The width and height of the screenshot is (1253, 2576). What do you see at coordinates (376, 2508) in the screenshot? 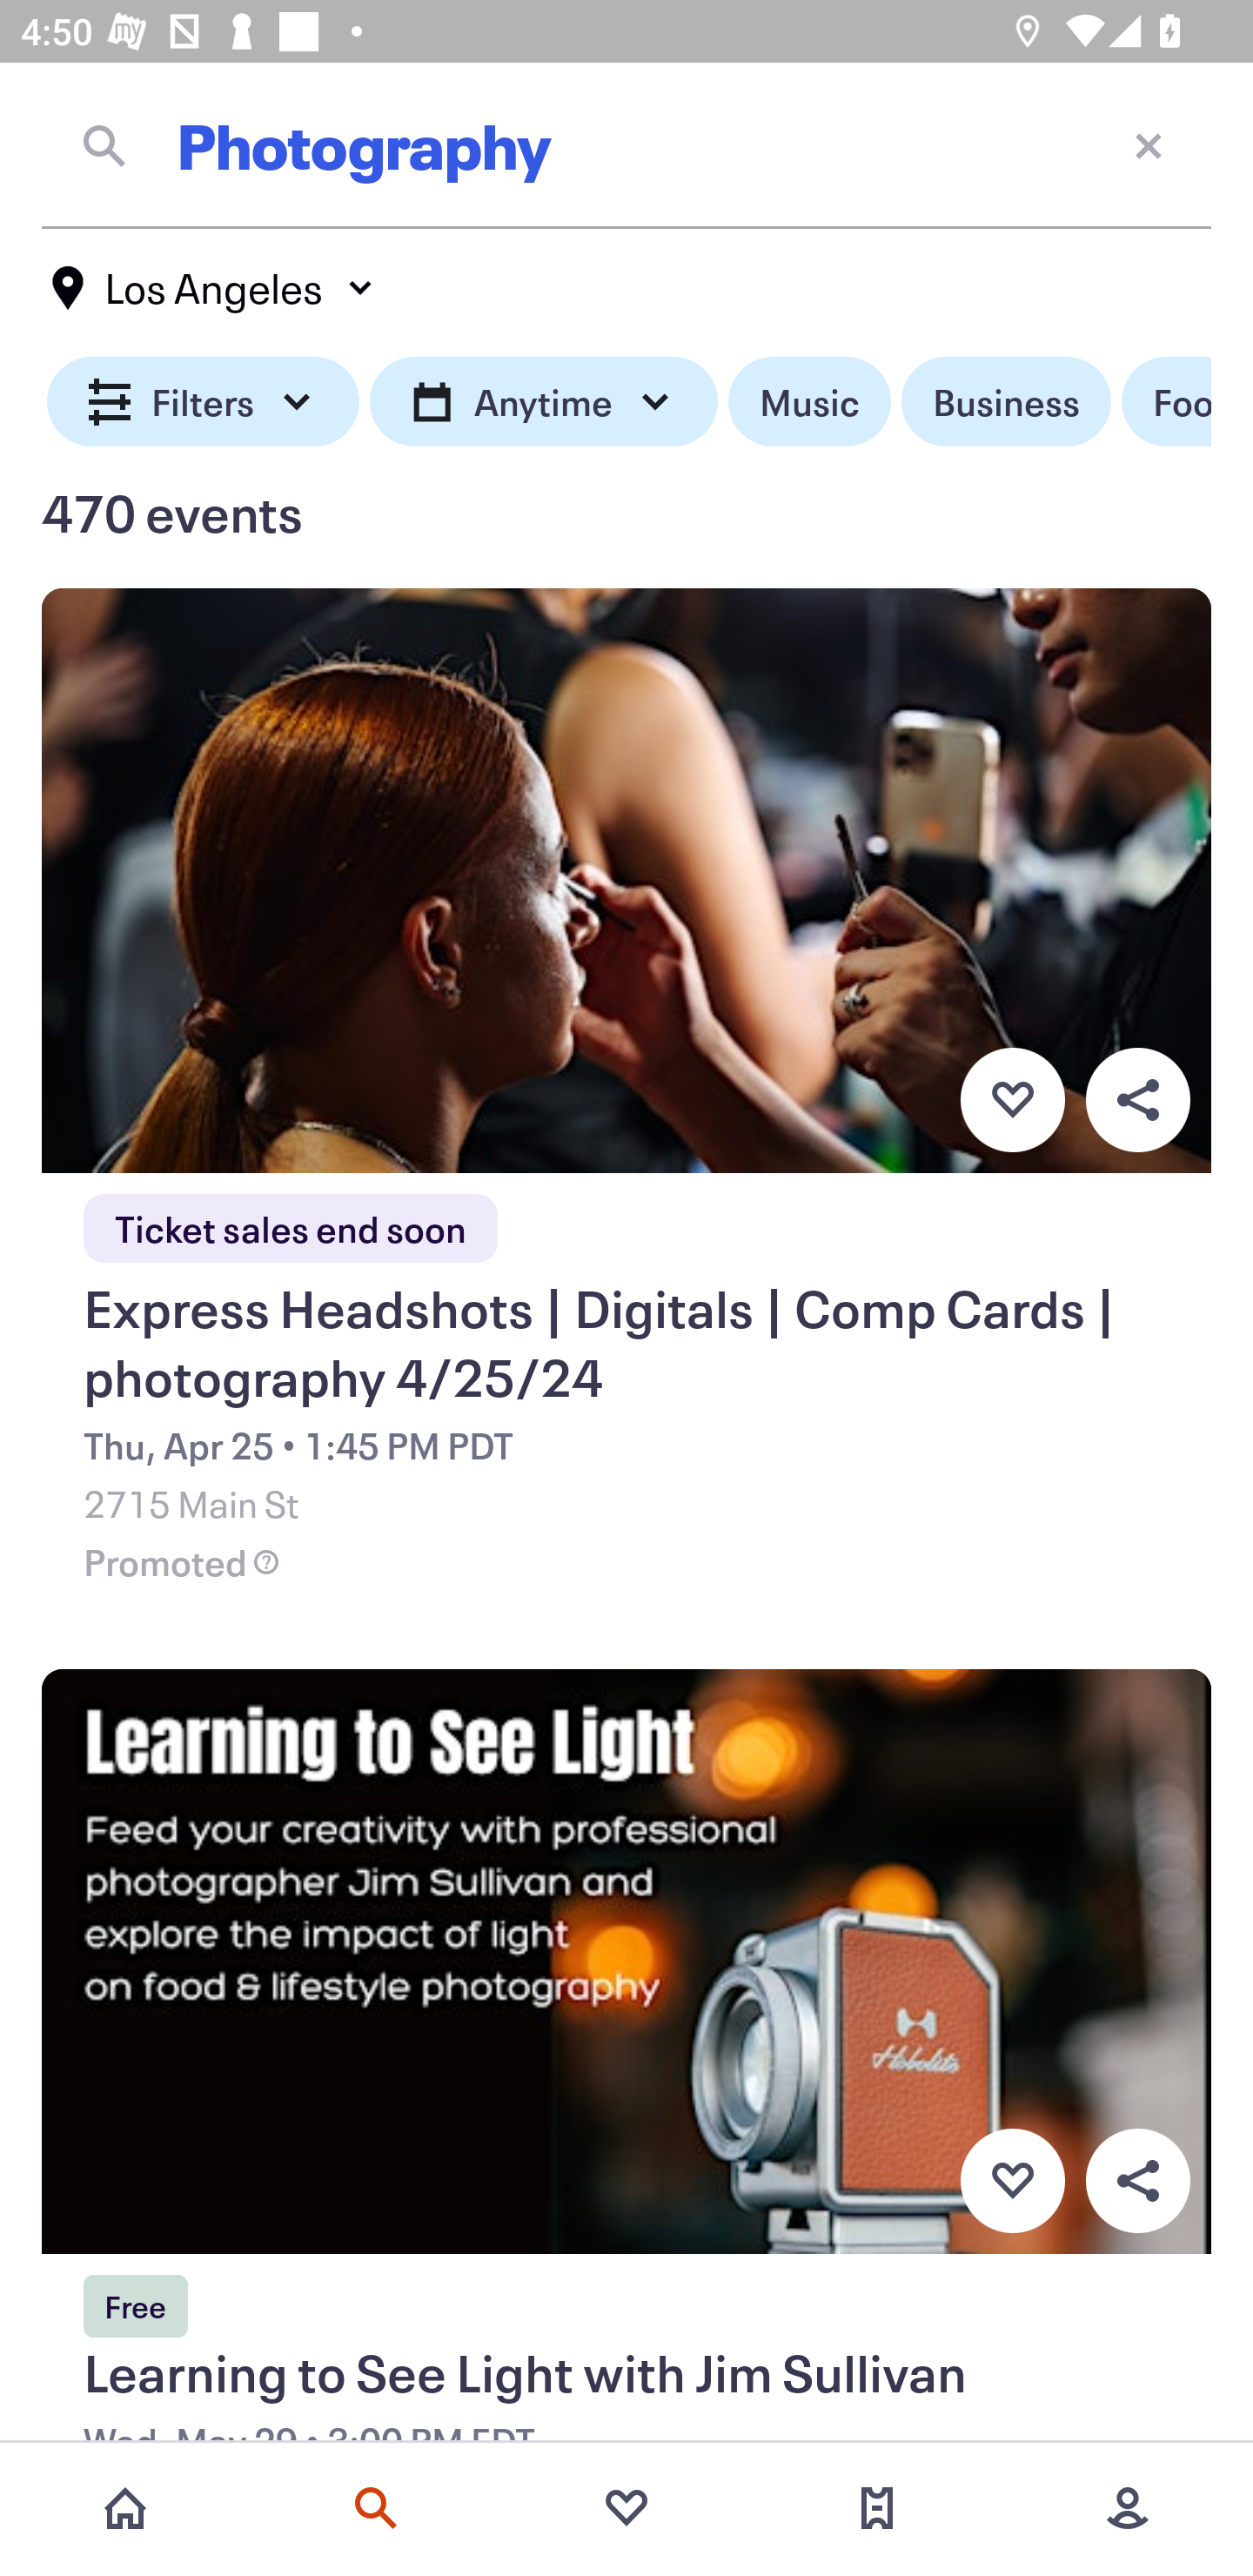
I see `Search events` at bounding box center [376, 2508].